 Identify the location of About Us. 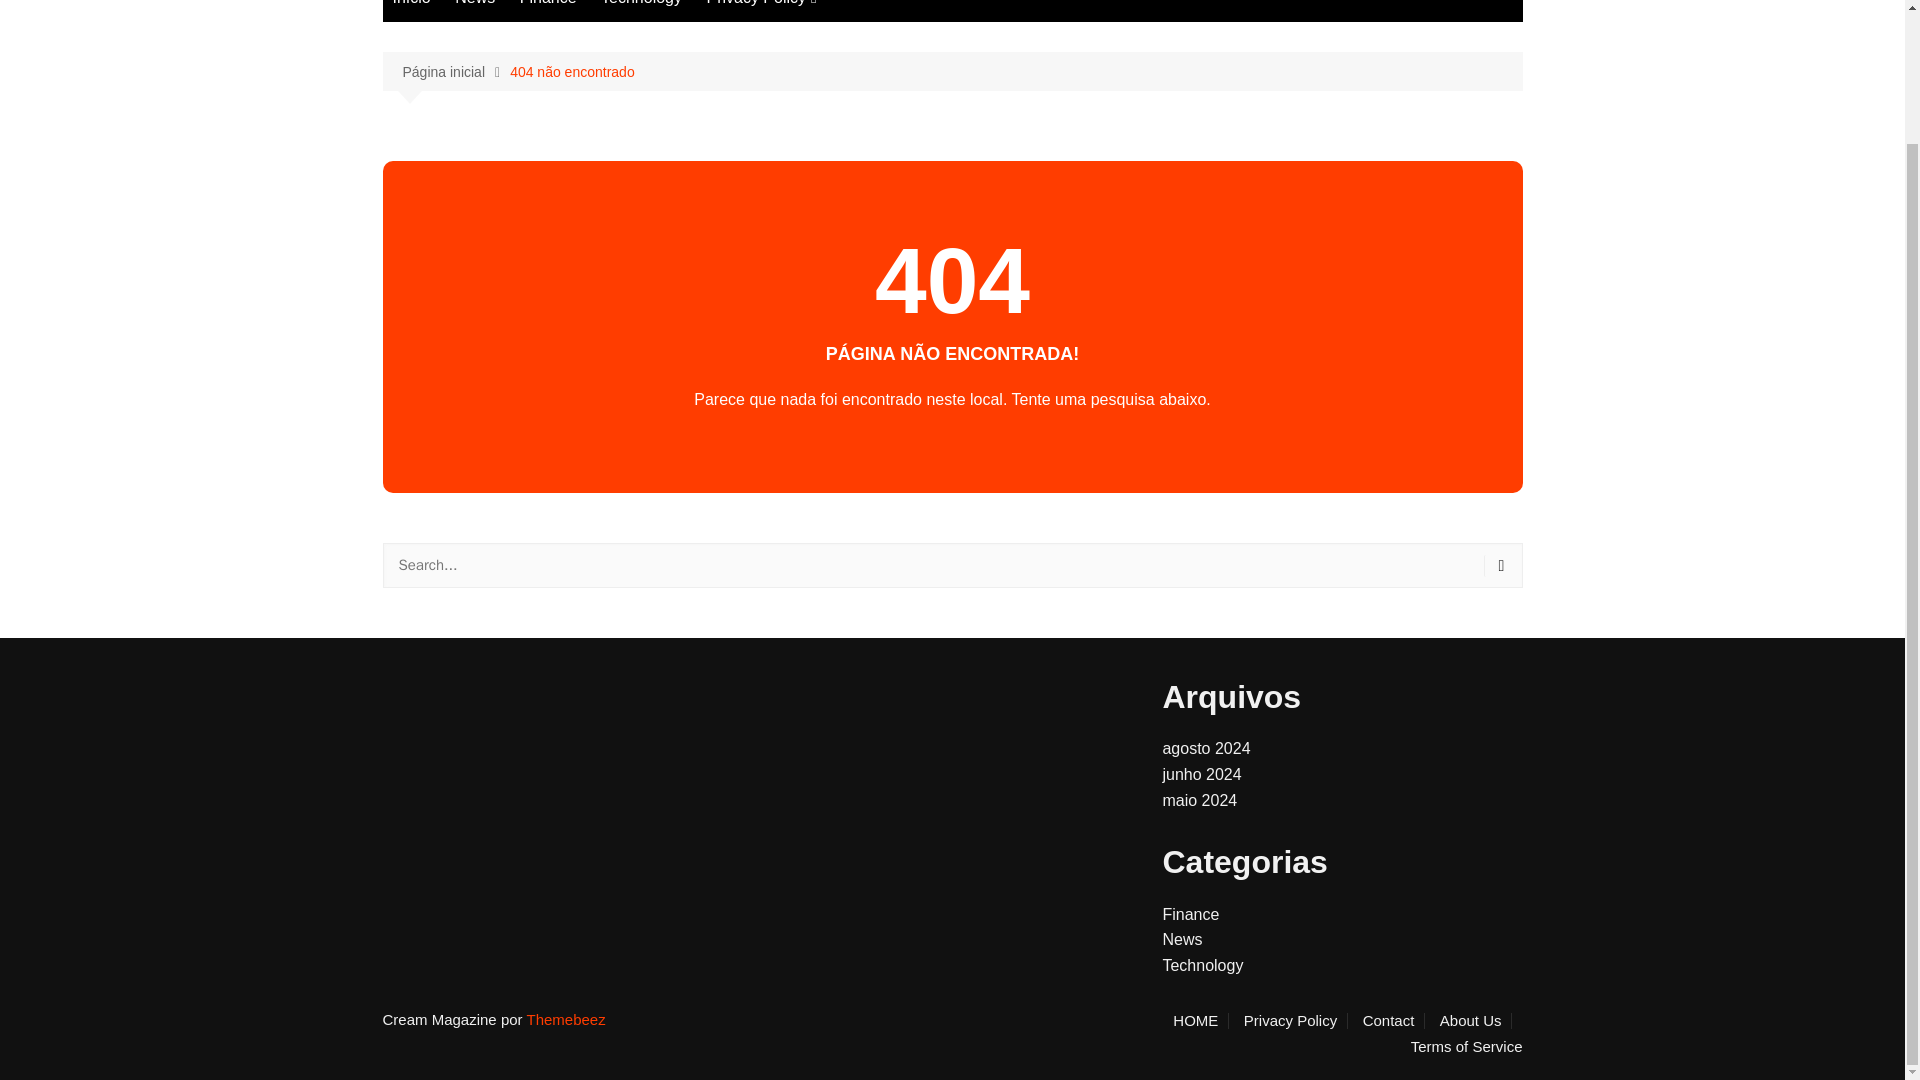
(1476, 1021).